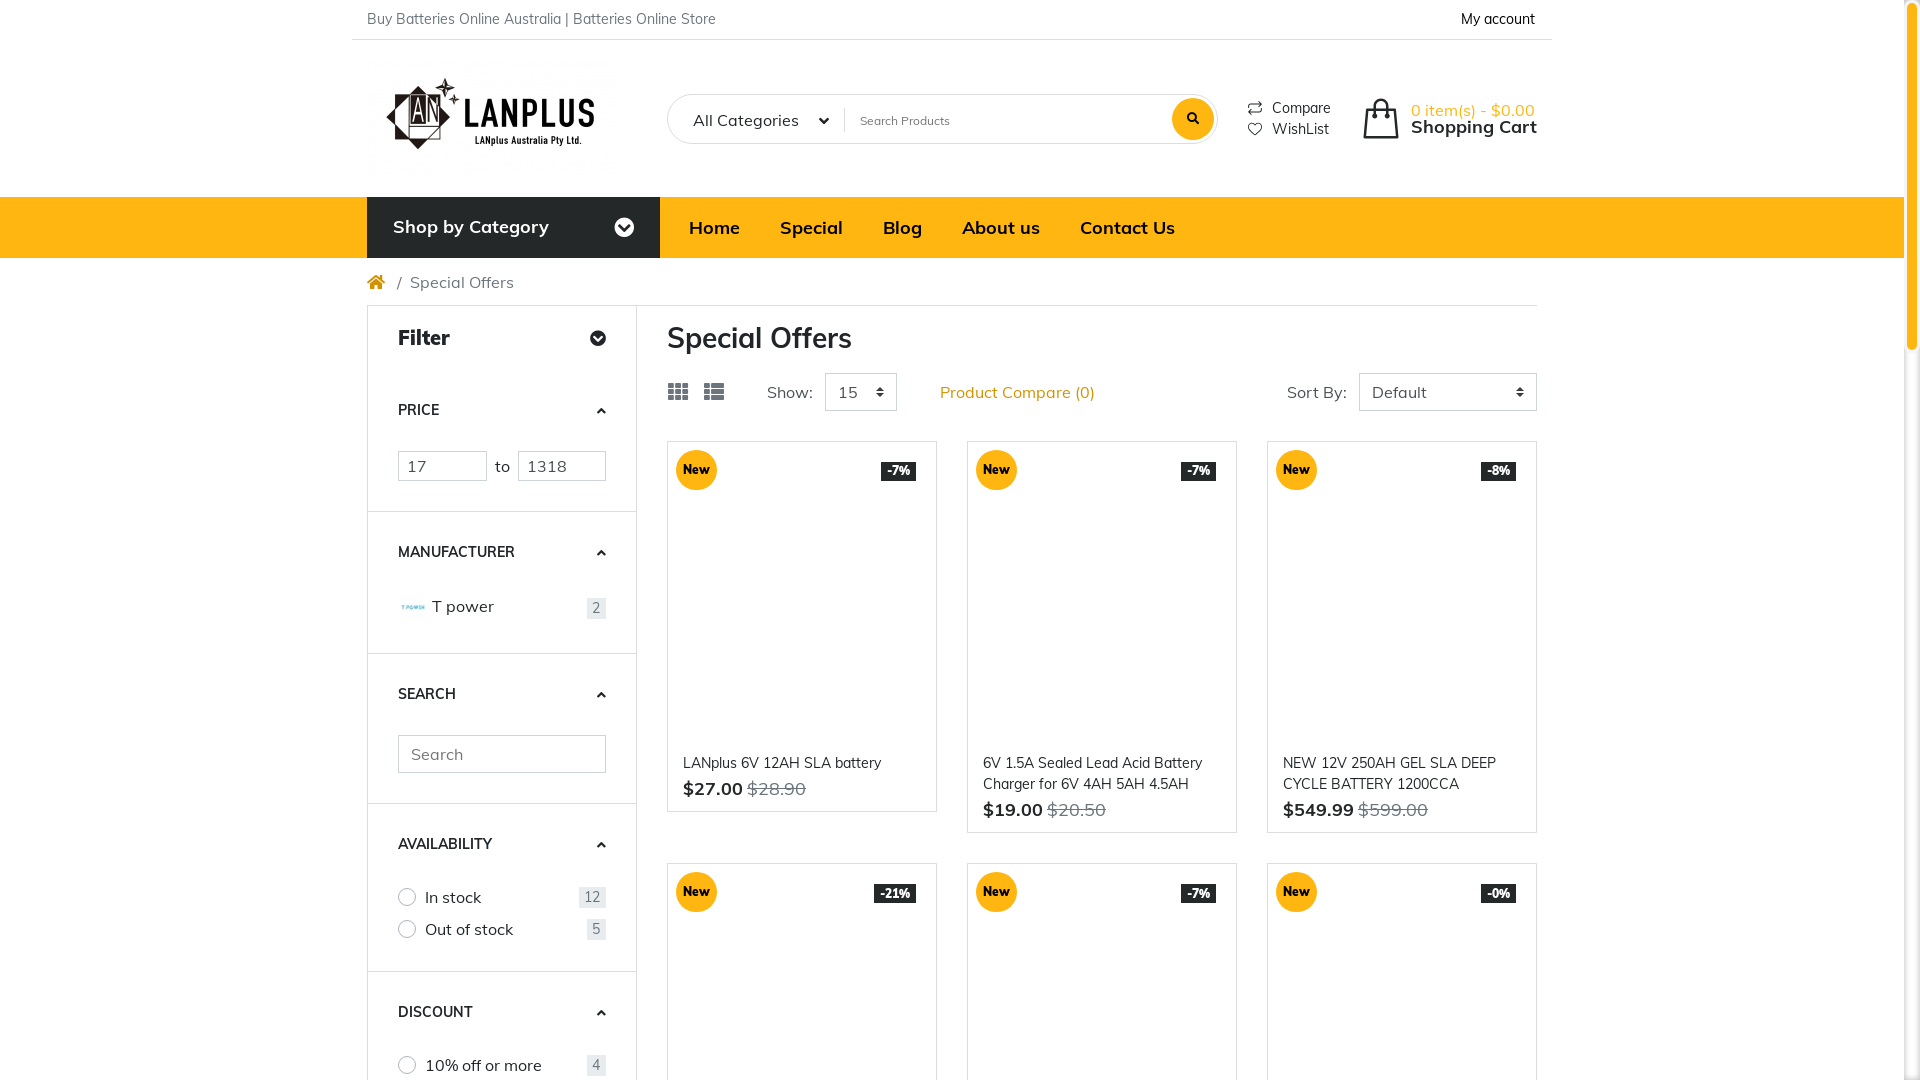 The height and width of the screenshot is (1080, 1920). I want to click on Compare this Product, so click(1467, 423).